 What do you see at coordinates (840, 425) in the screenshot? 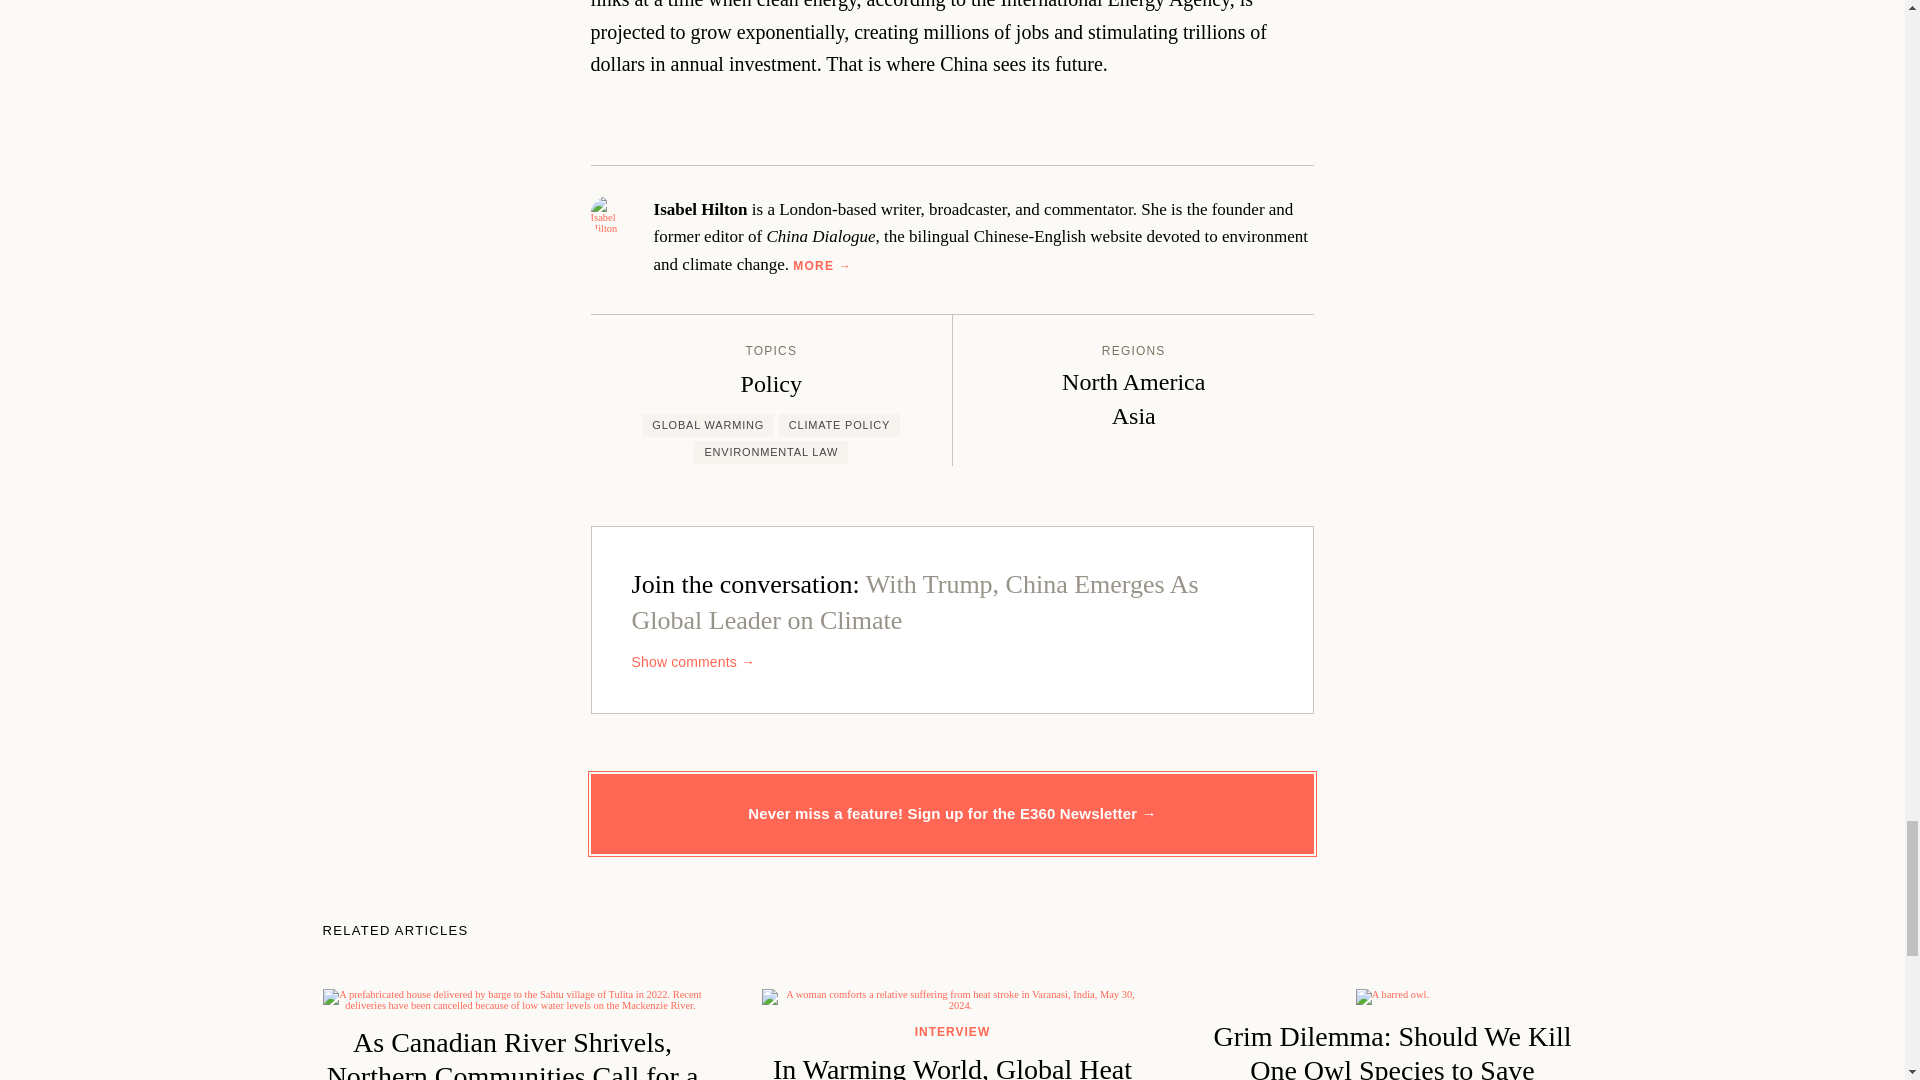
I see `CLIMATE POLICY` at bounding box center [840, 425].